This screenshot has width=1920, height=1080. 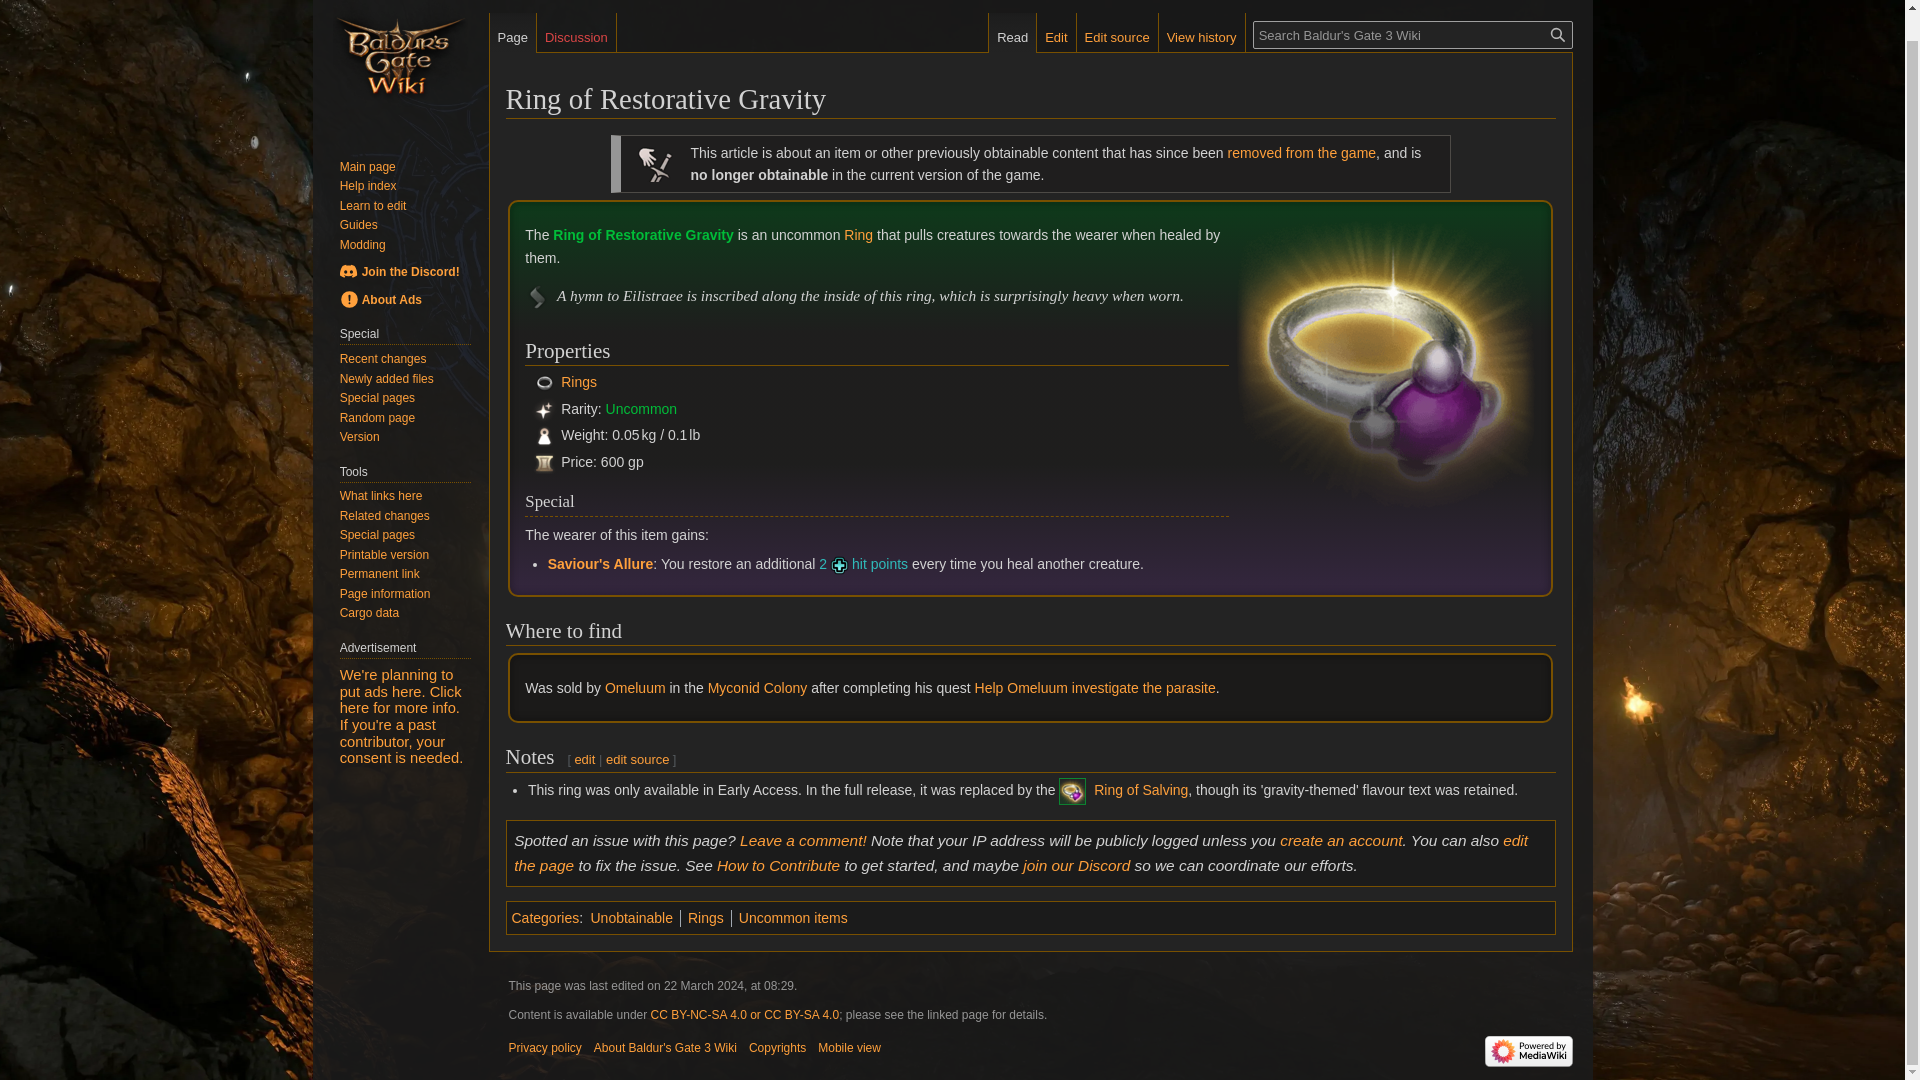 I want to click on Help Omeluum investigate the parasite, so click(x=1095, y=688).